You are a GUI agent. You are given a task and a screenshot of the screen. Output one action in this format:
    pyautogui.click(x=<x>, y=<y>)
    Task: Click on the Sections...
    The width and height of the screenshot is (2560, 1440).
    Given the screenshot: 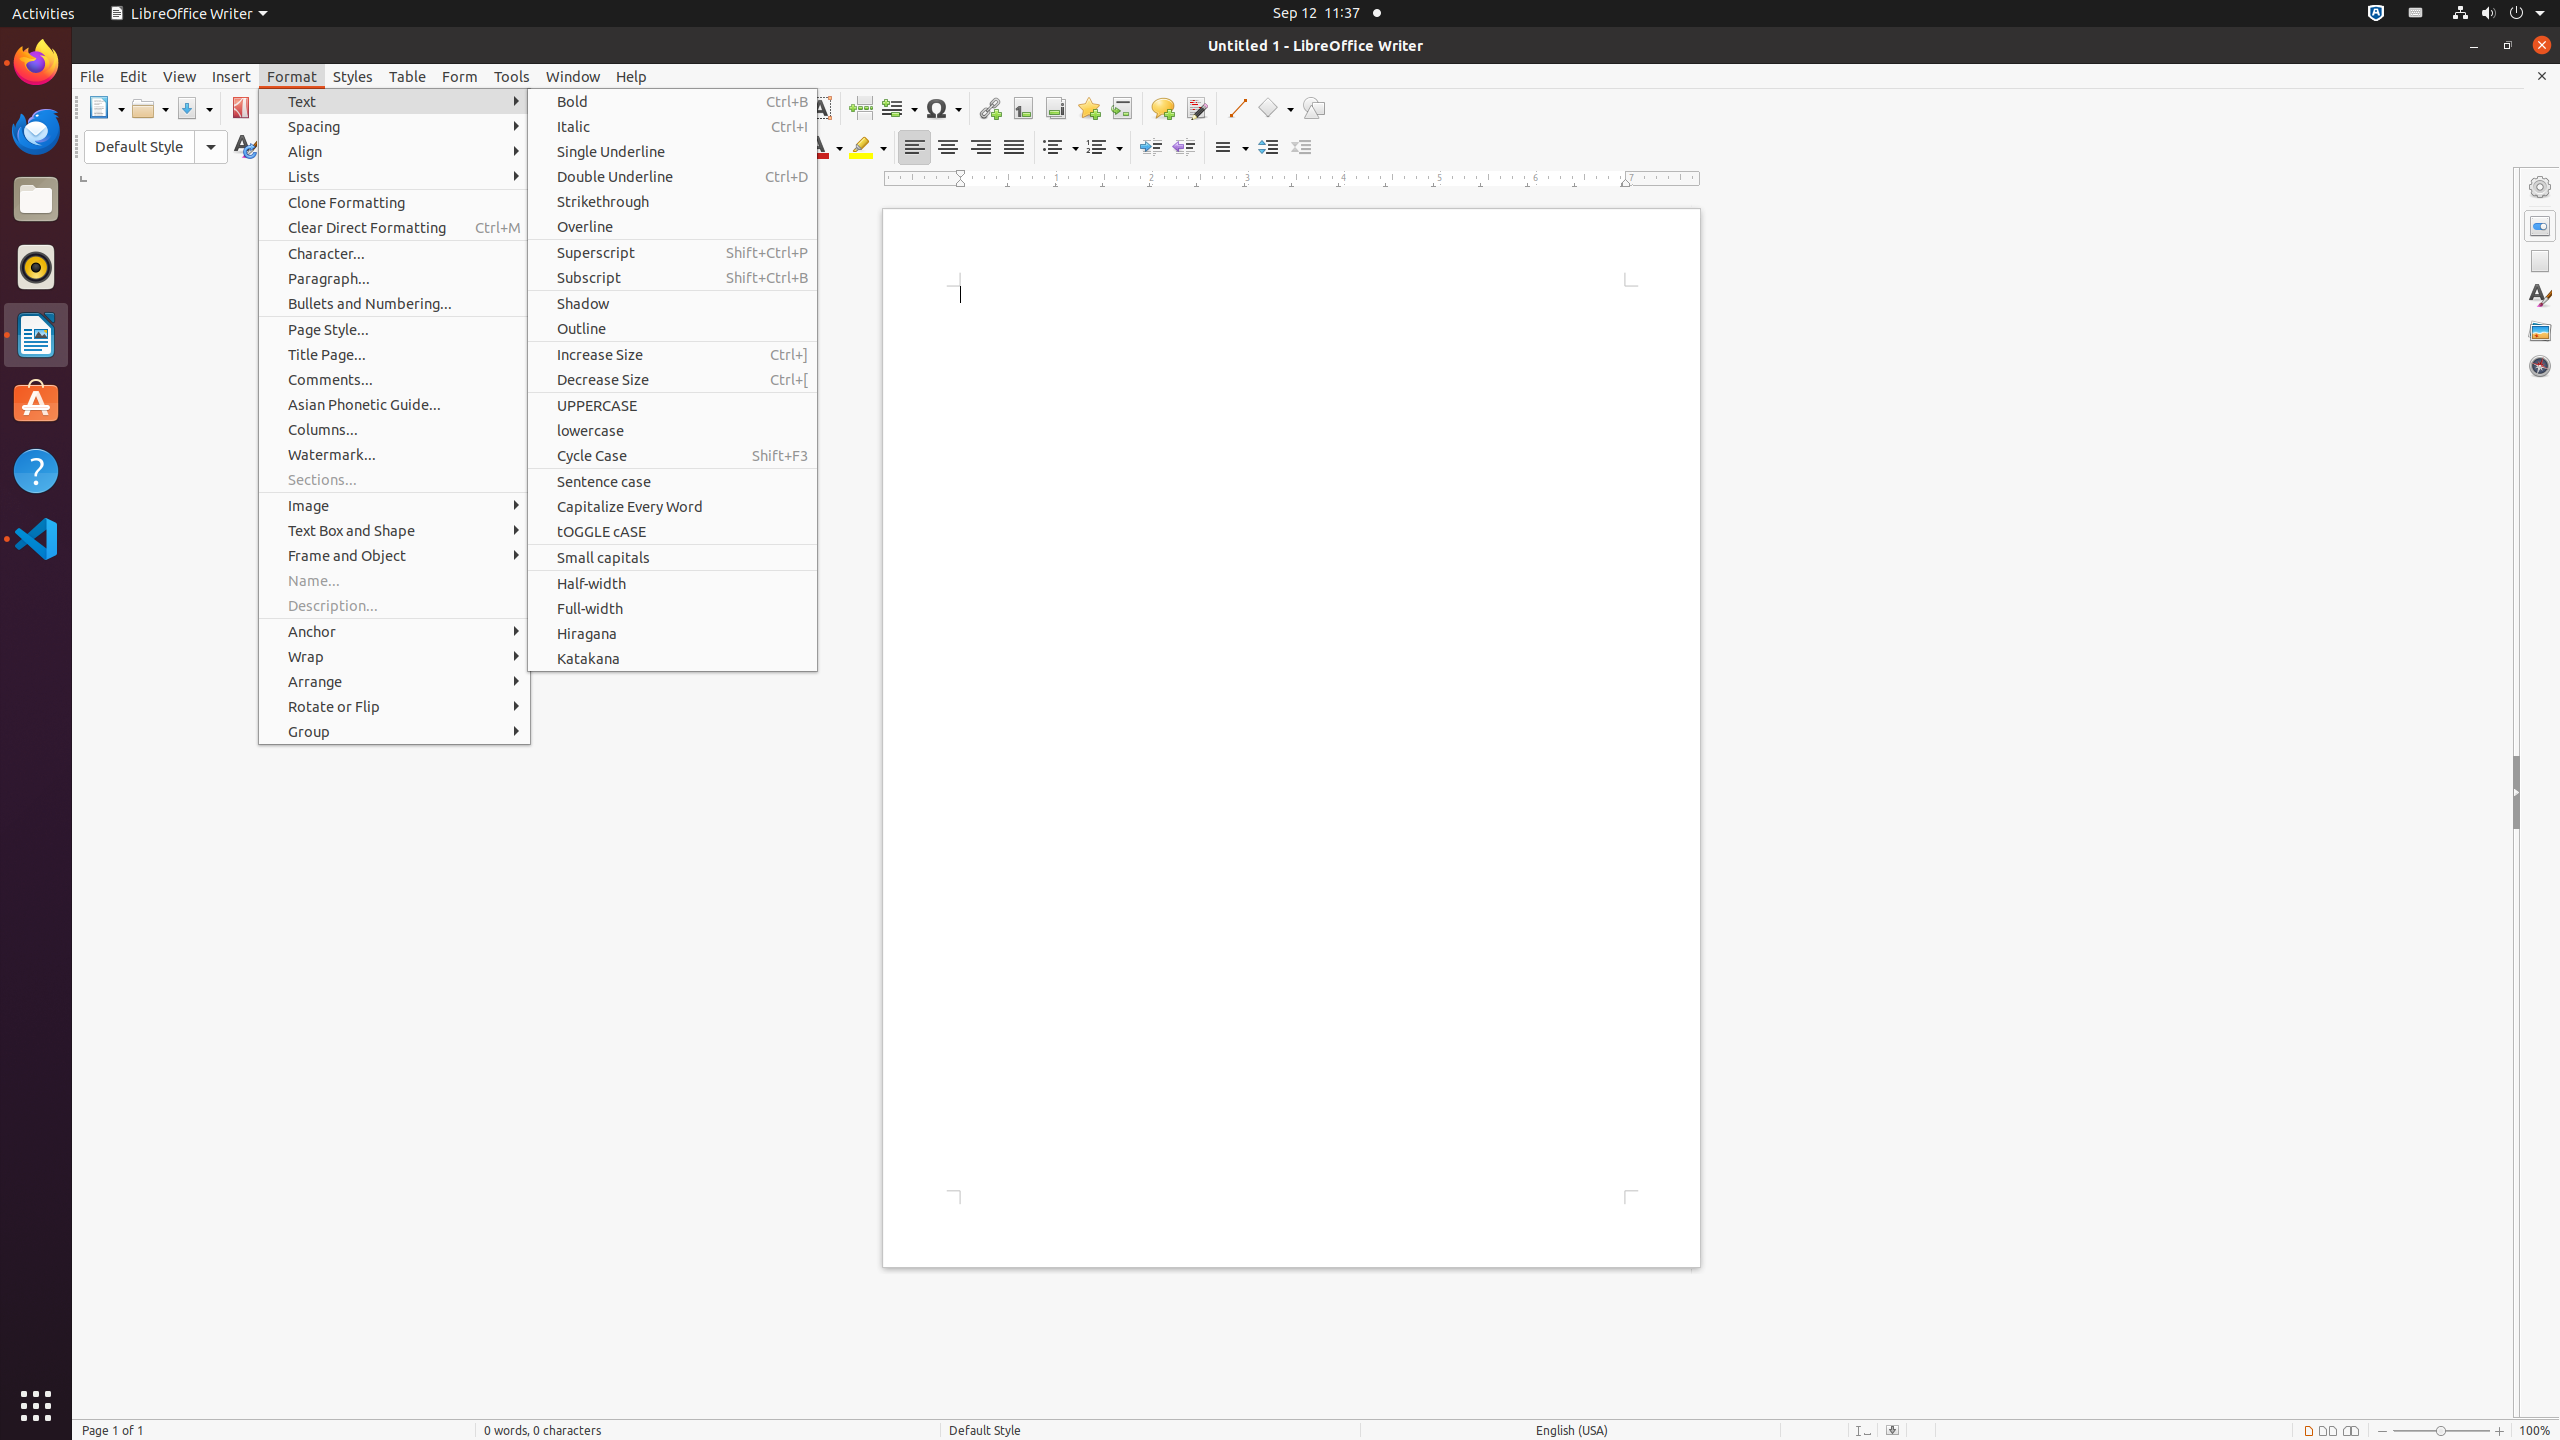 What is the action you would take?
    pyautogui.click(x=394, y=480)
    